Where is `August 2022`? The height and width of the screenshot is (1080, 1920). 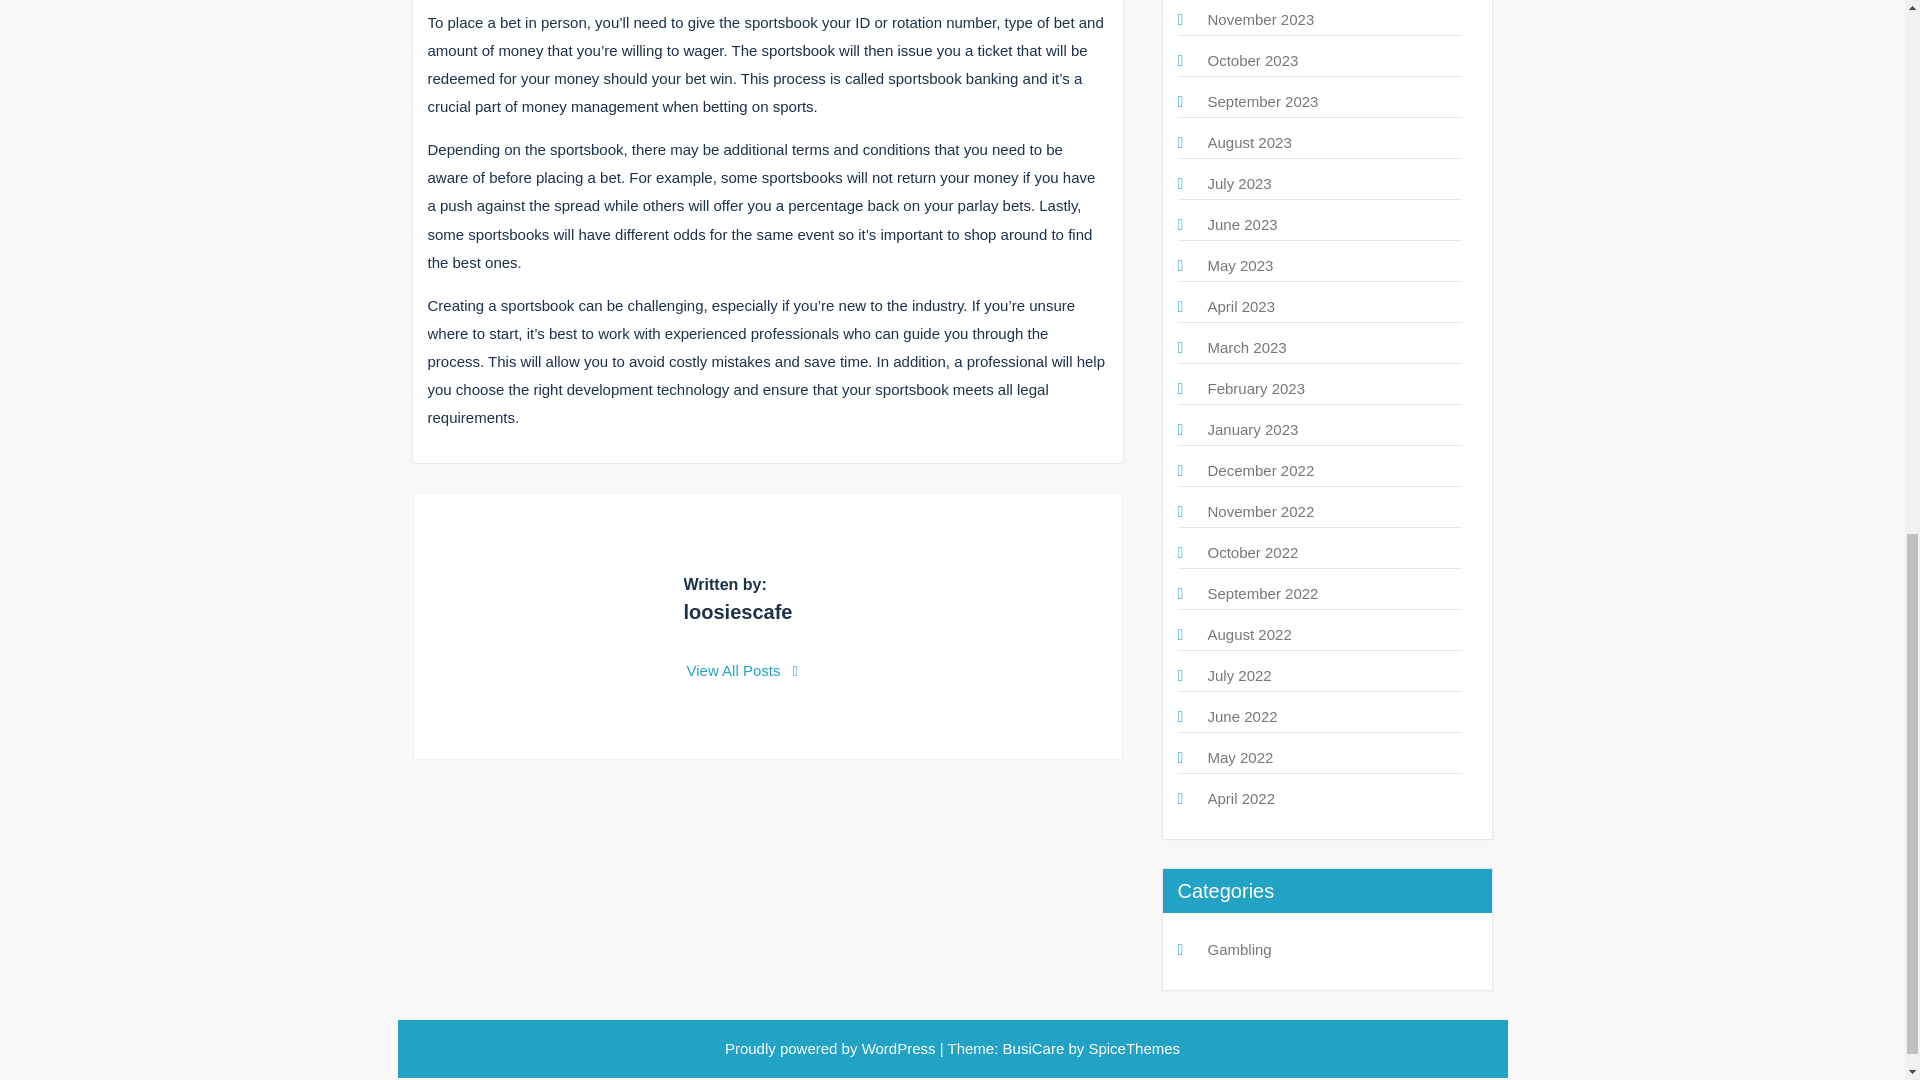 August 2022 is located at coordinates (1250, 634).